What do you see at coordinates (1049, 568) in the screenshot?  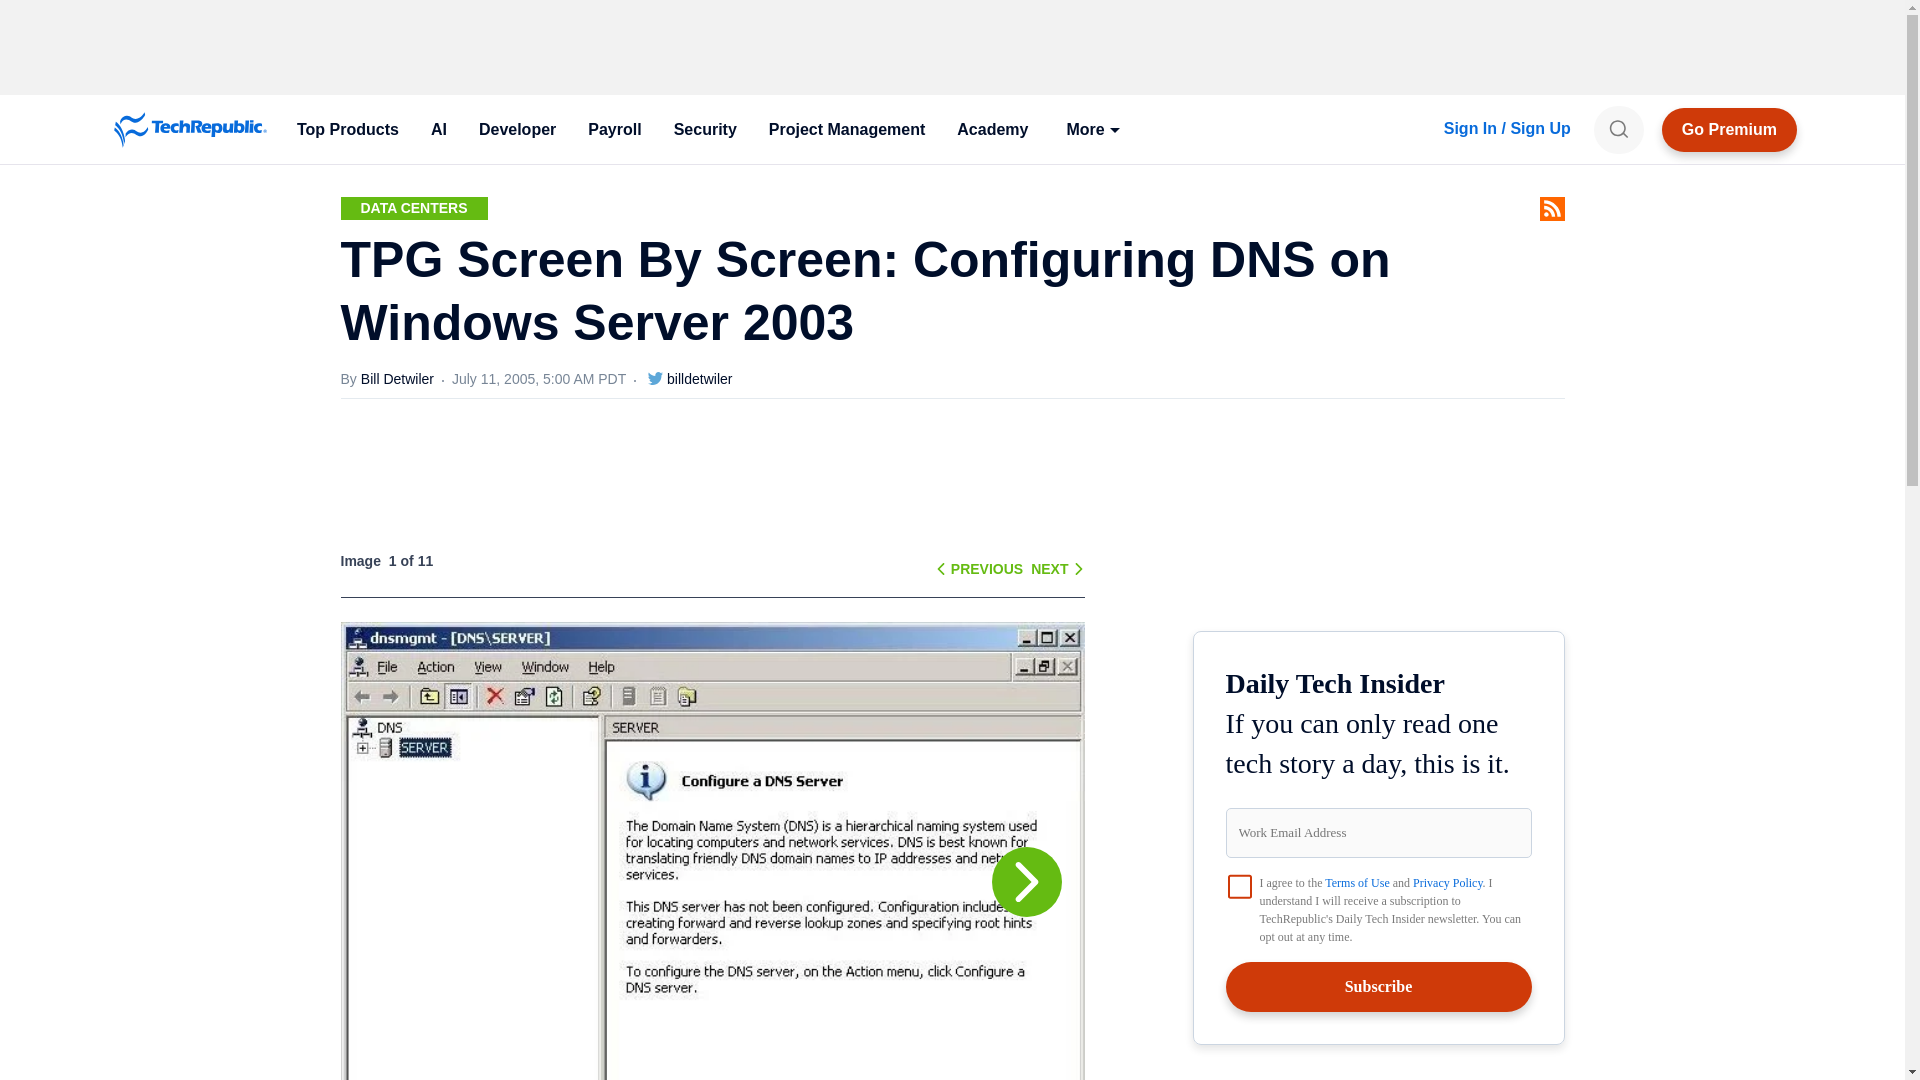 I see `NEXT` at bounding box center [1049, 568].